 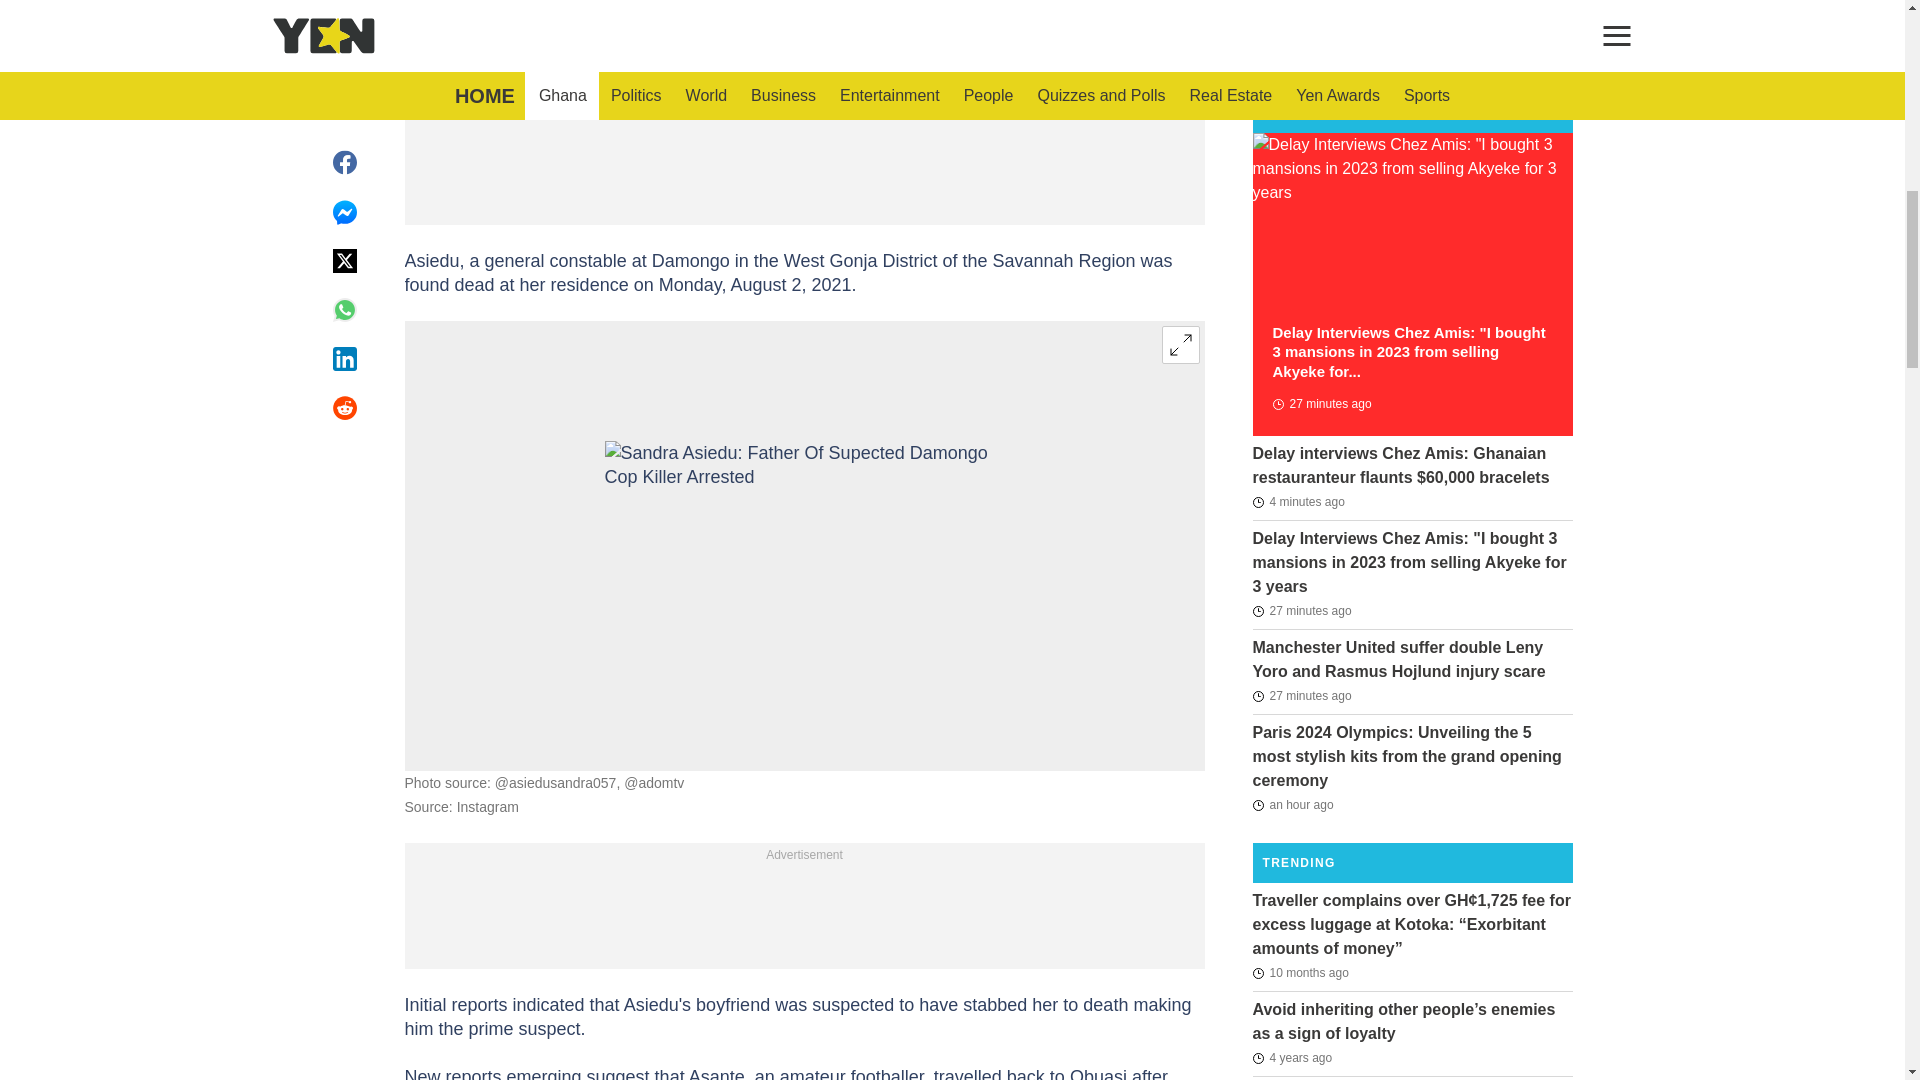 What do you see at coordinates (1301, 611) in the screenshot?
I see `2024-07-28T09:08:03Z` at bounding box center [1301, 611].